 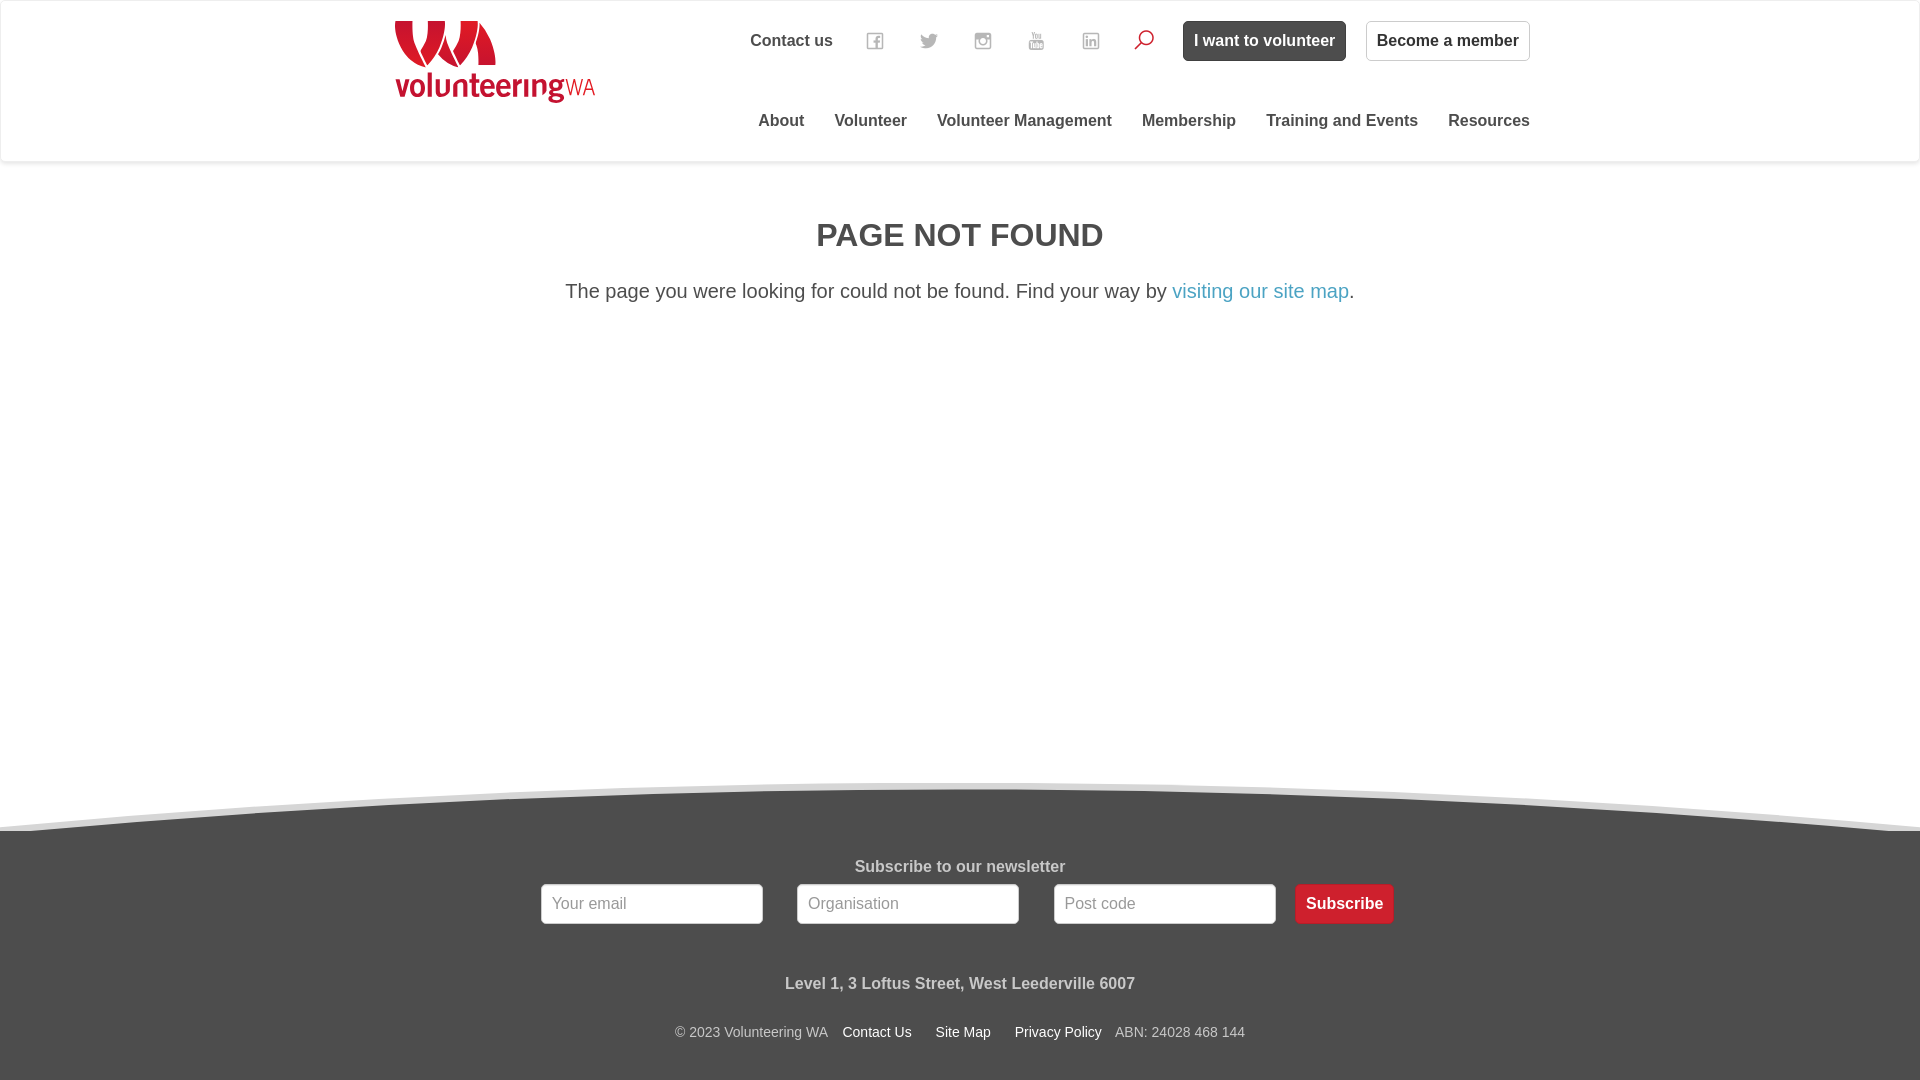 I want to click on Volunteer, so click(x=870, y=121).